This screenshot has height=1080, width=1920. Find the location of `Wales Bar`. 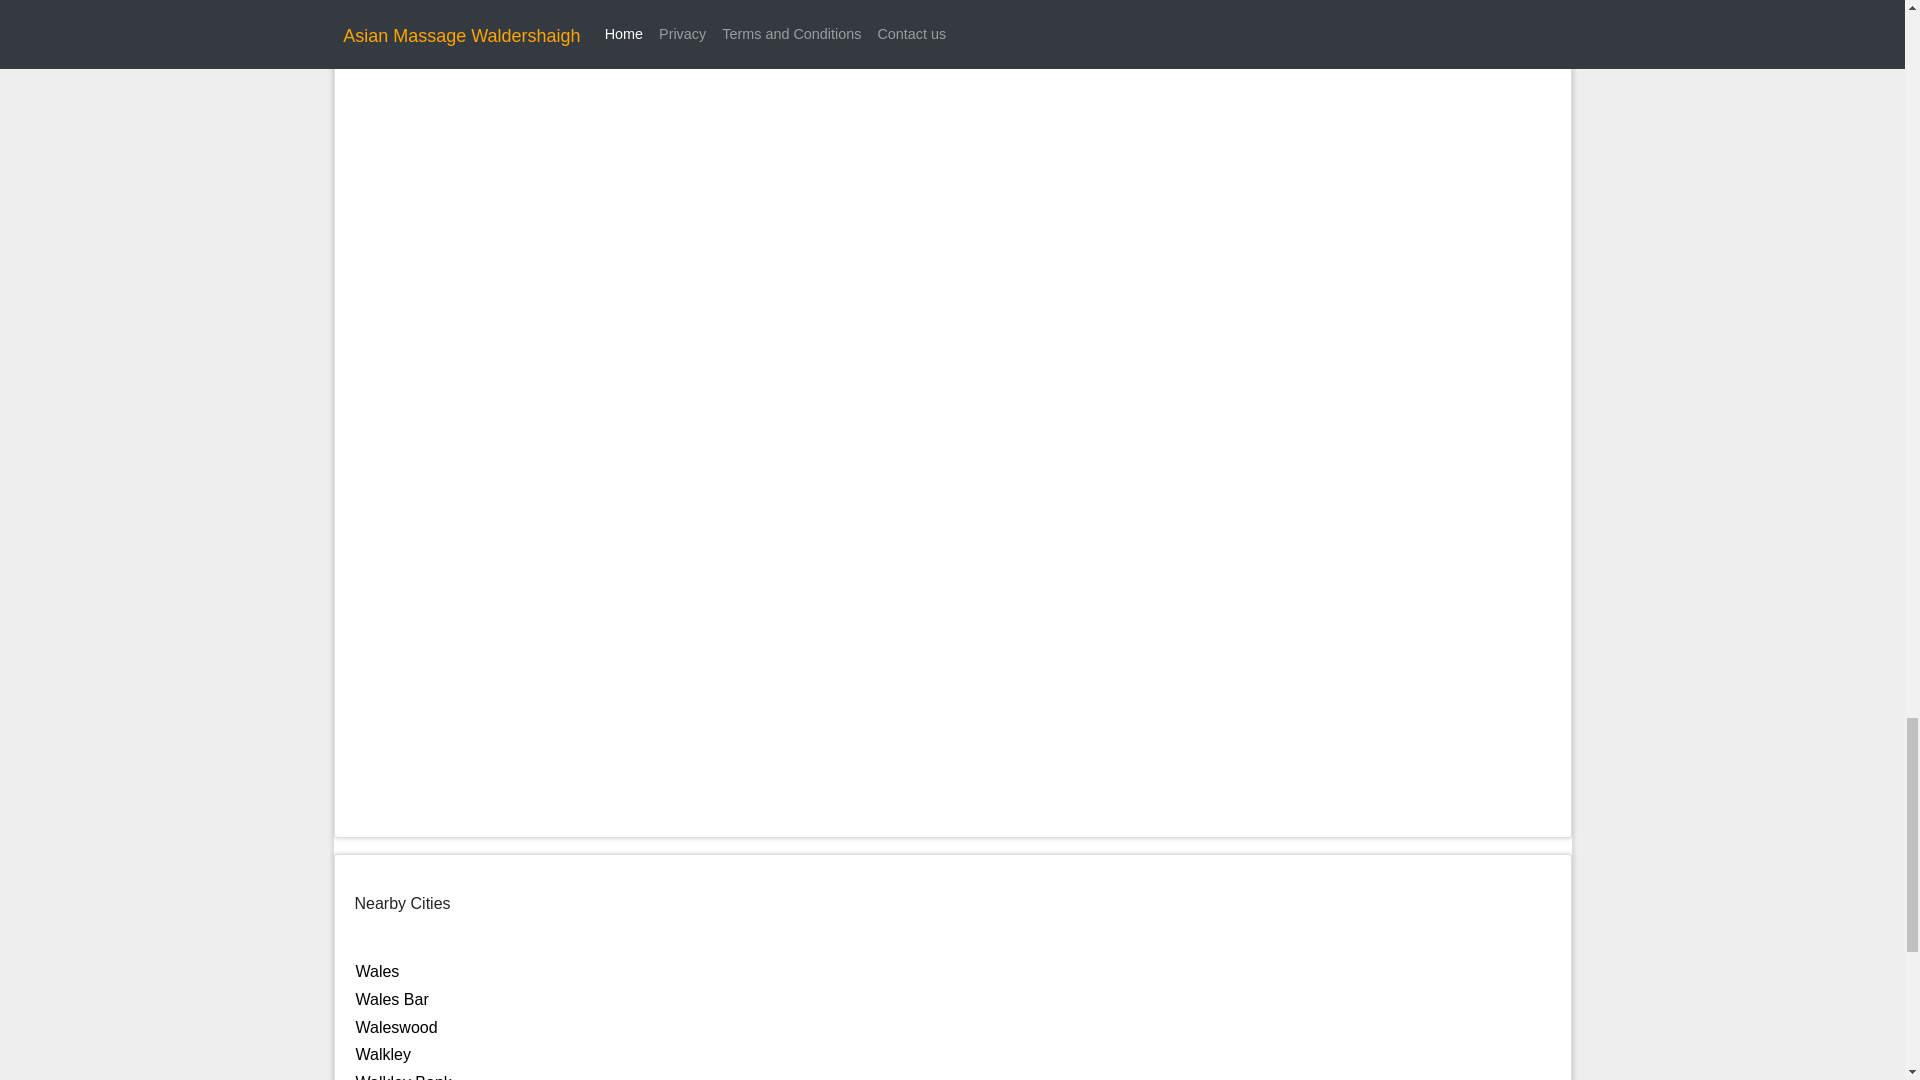

Wales Bar is located at coordinates (392, 999).